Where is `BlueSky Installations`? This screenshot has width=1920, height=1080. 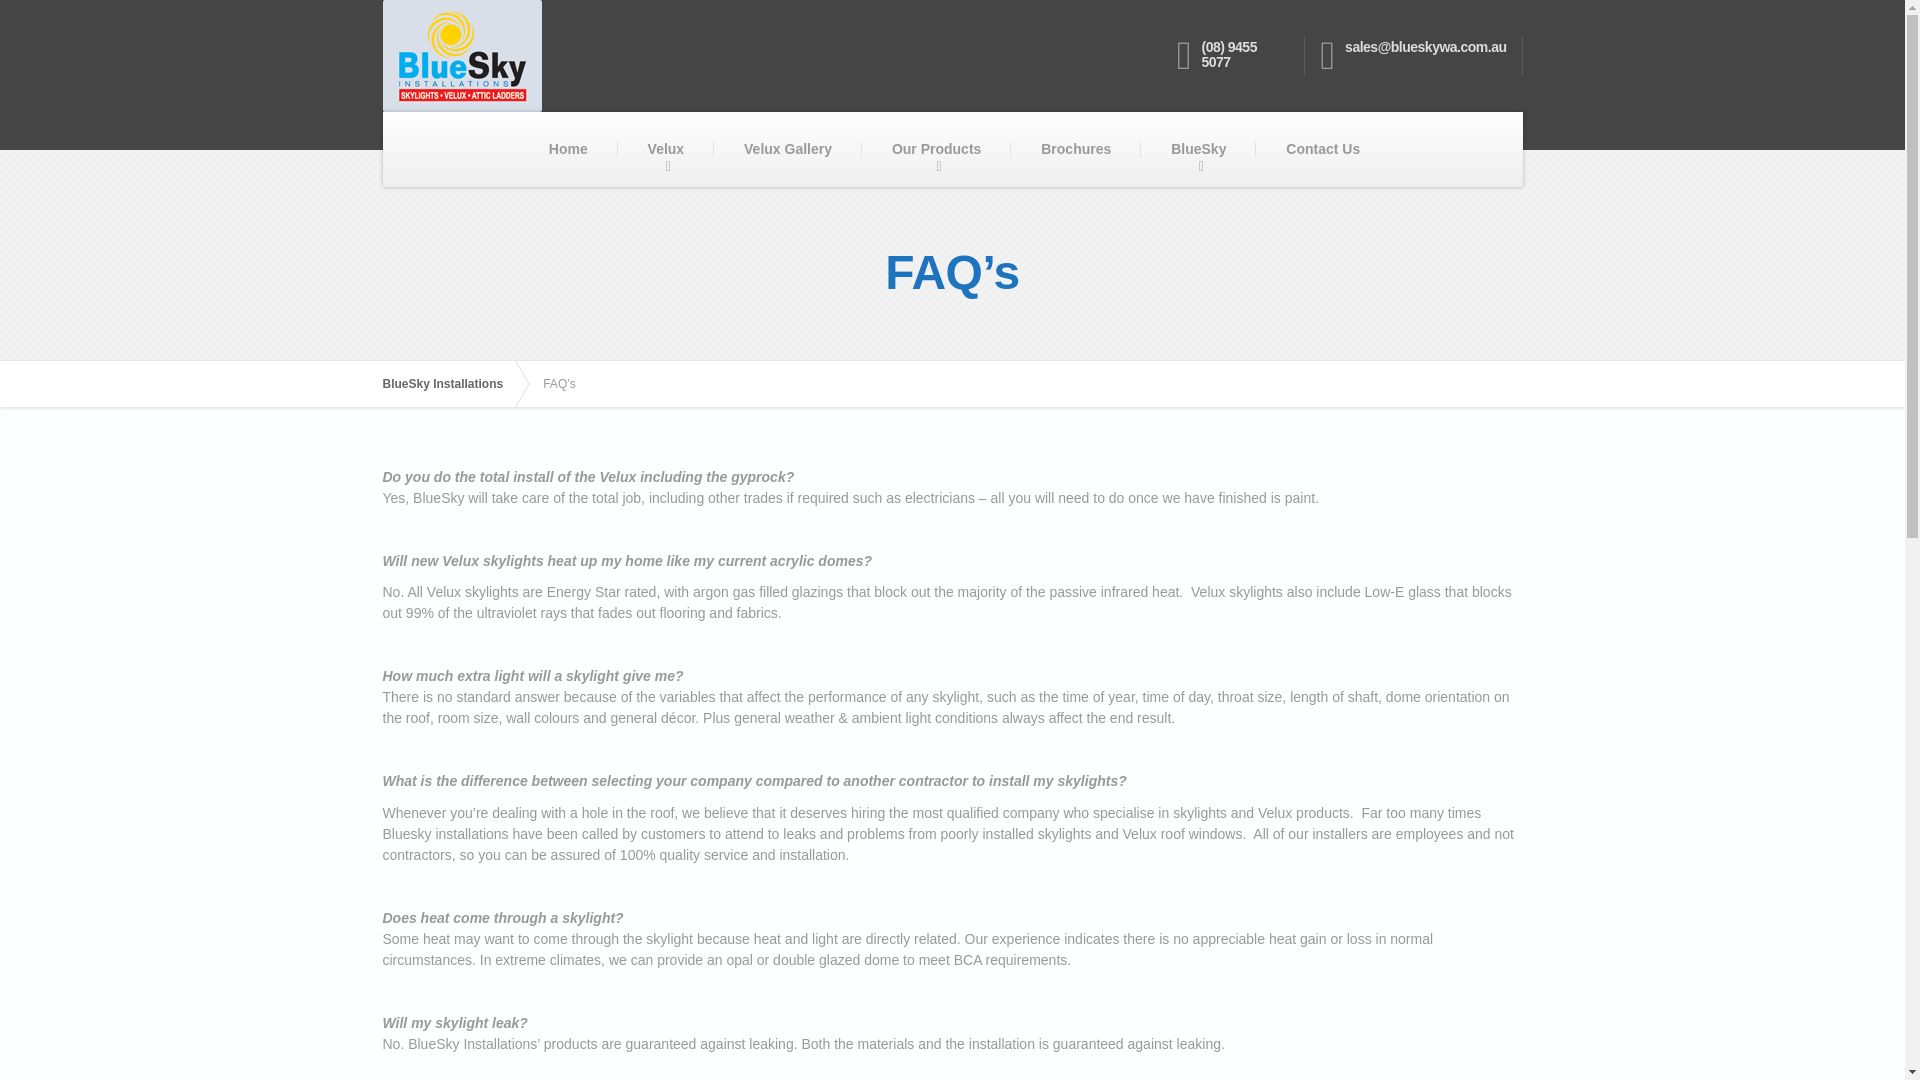
BlueSky Installations is located at coordinates (452, 384).